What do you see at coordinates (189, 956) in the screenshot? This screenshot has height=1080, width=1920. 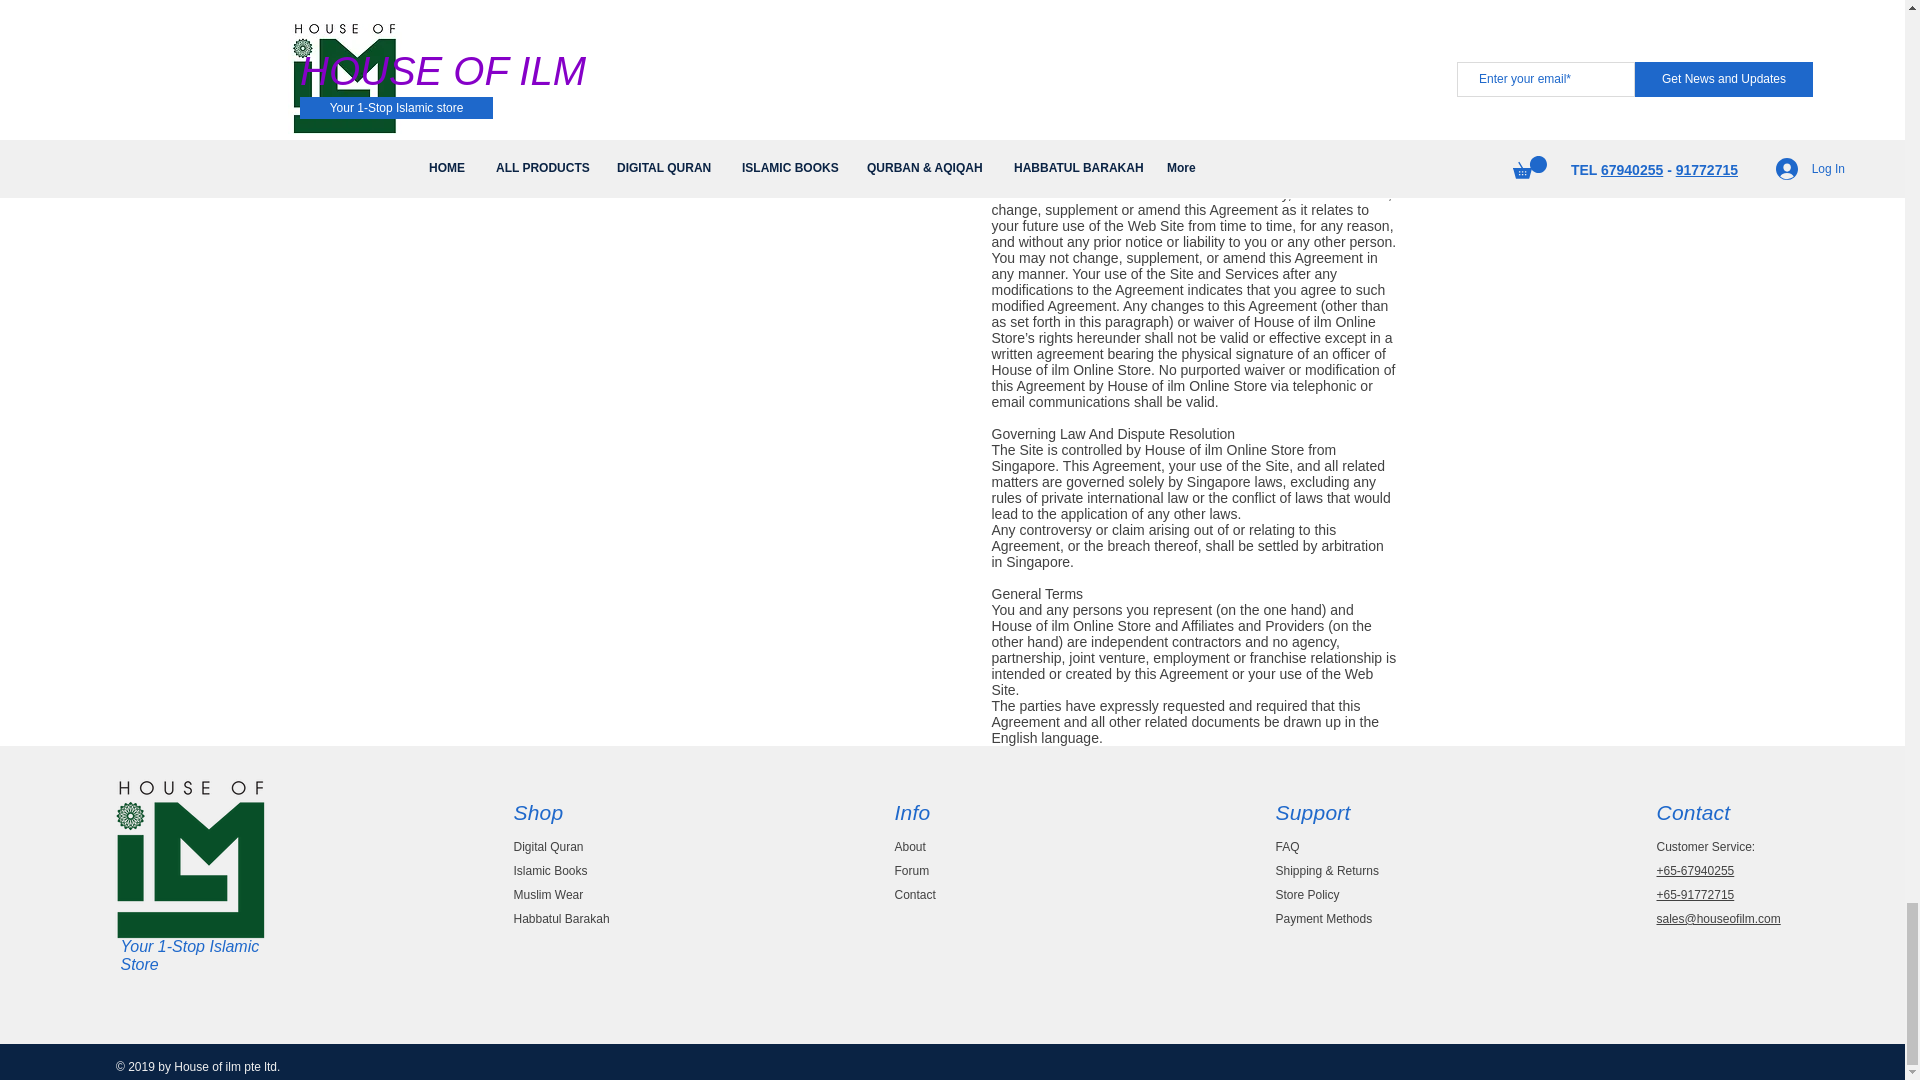 I see `Your 1-Stop Islamic Store` at bounding box center [189, 956].